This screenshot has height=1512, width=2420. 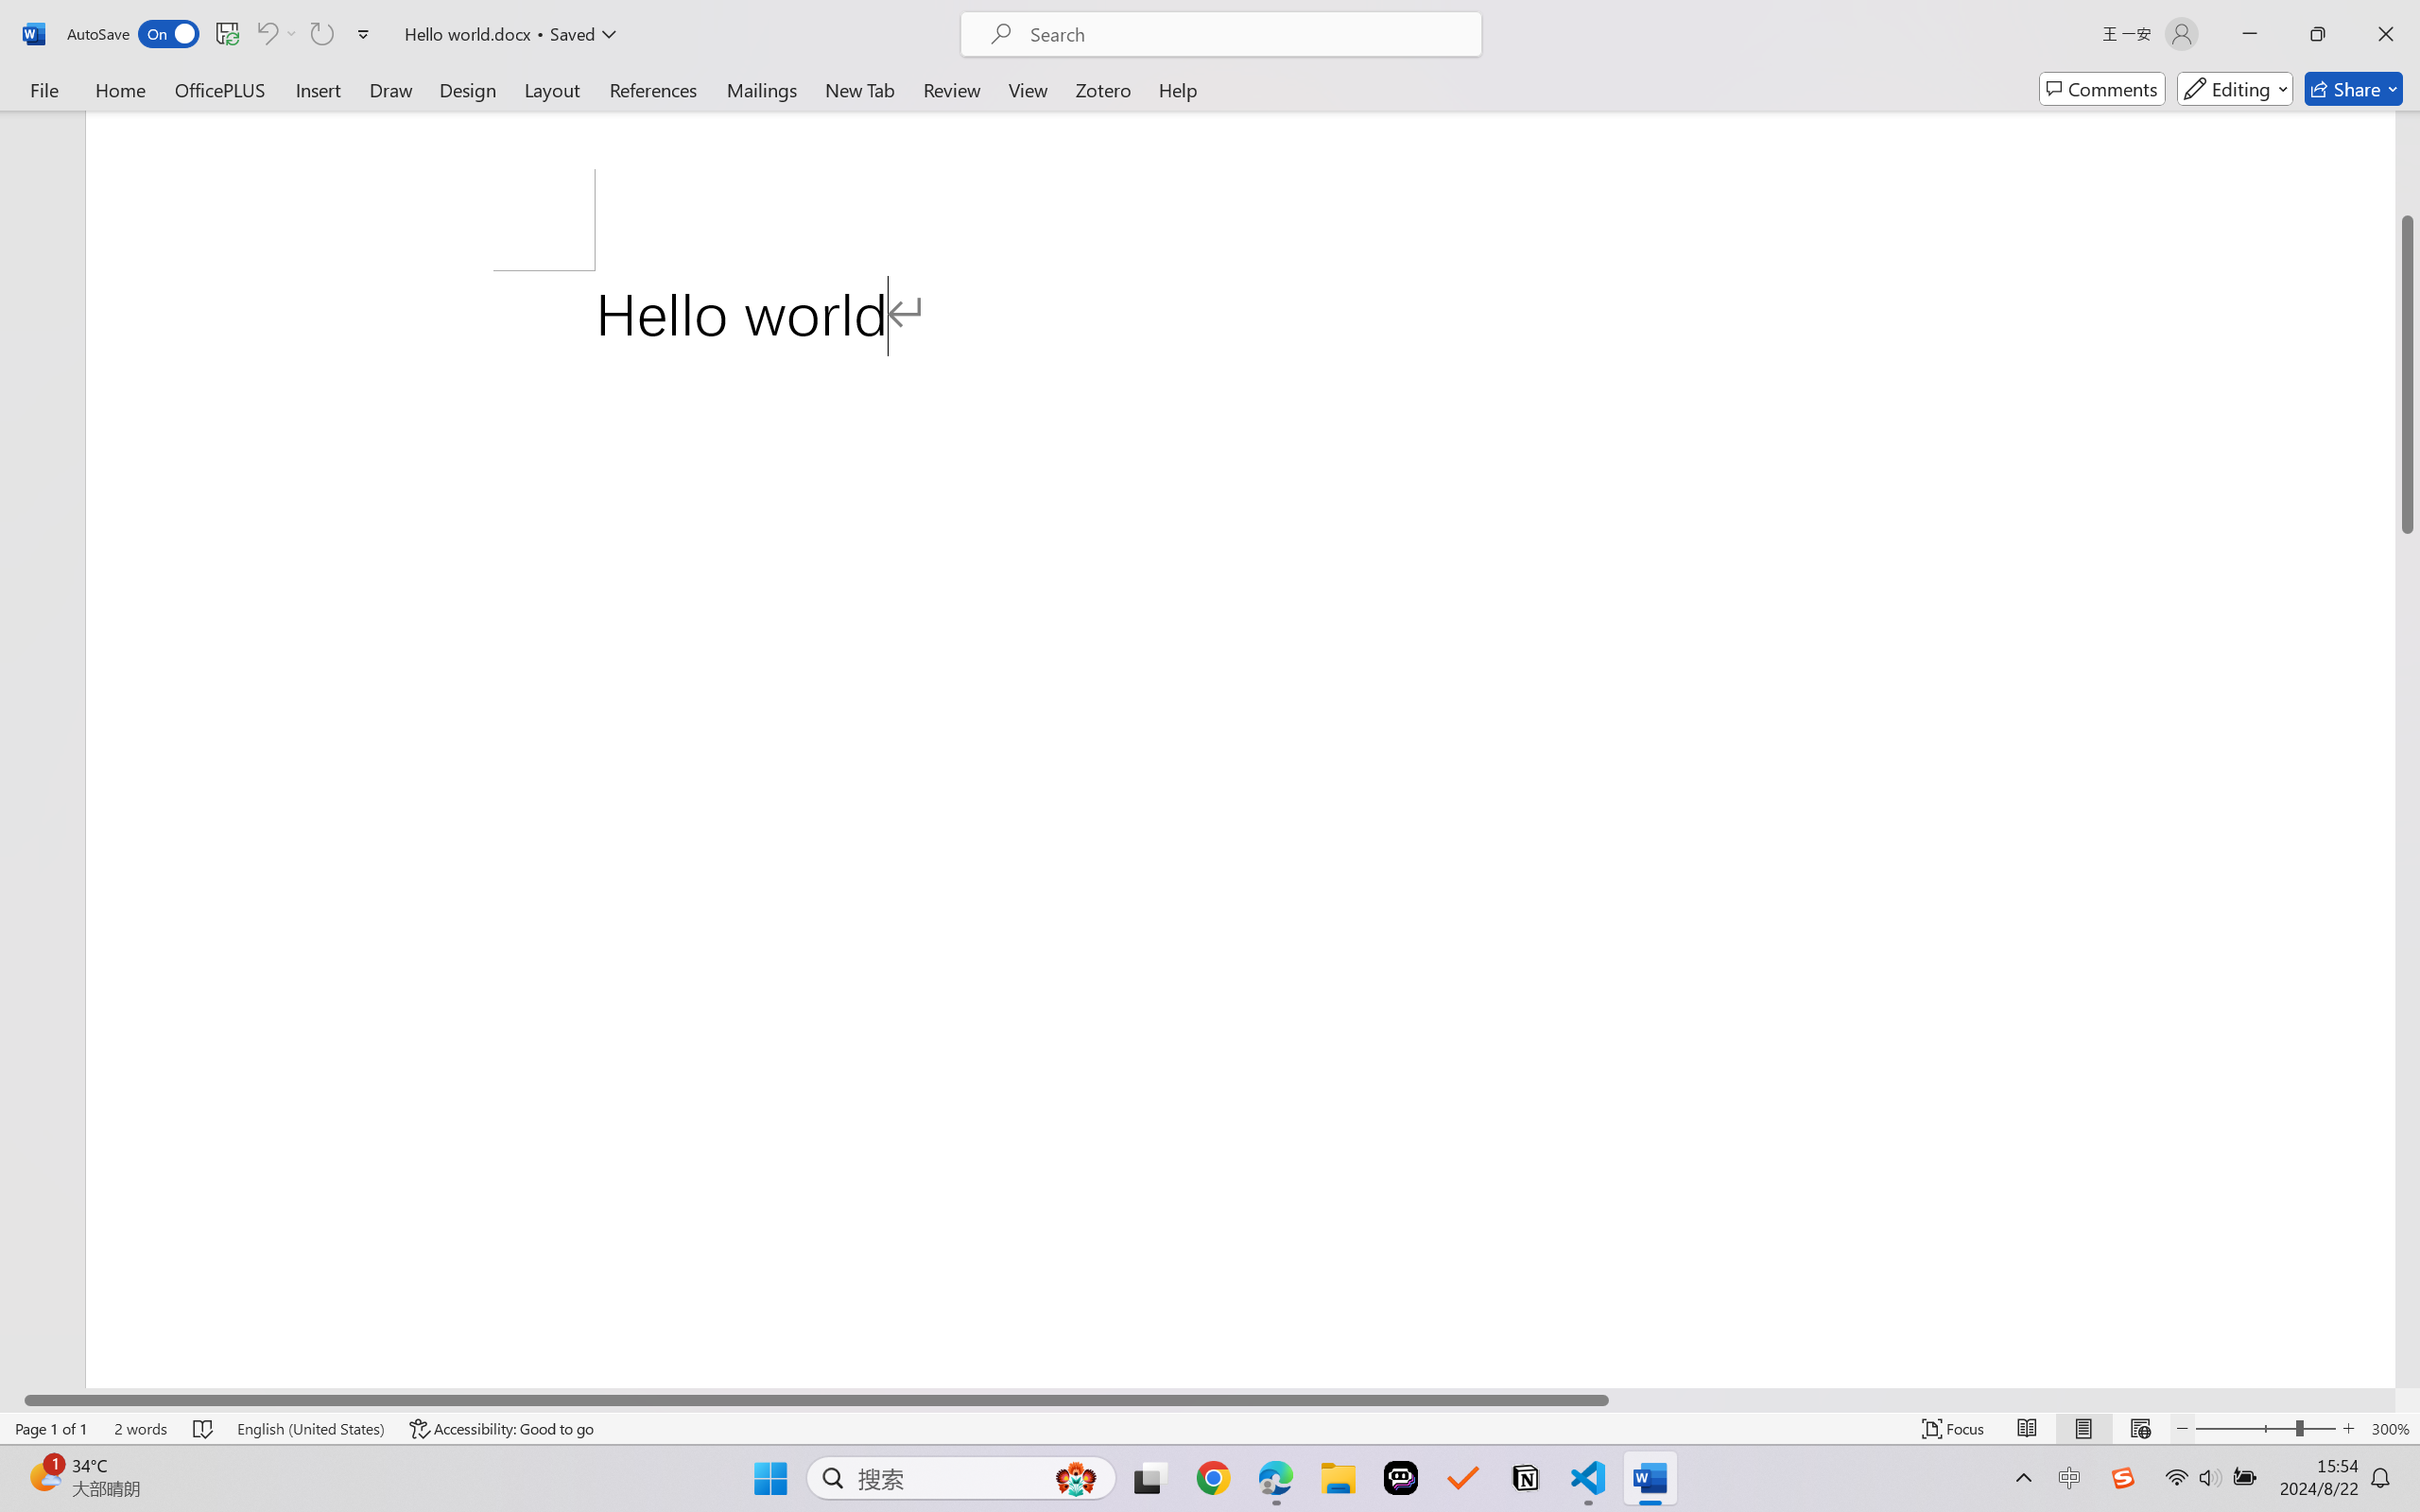 I want to click on Customize Quick Access Toolbar, so click(x=364, y=34).